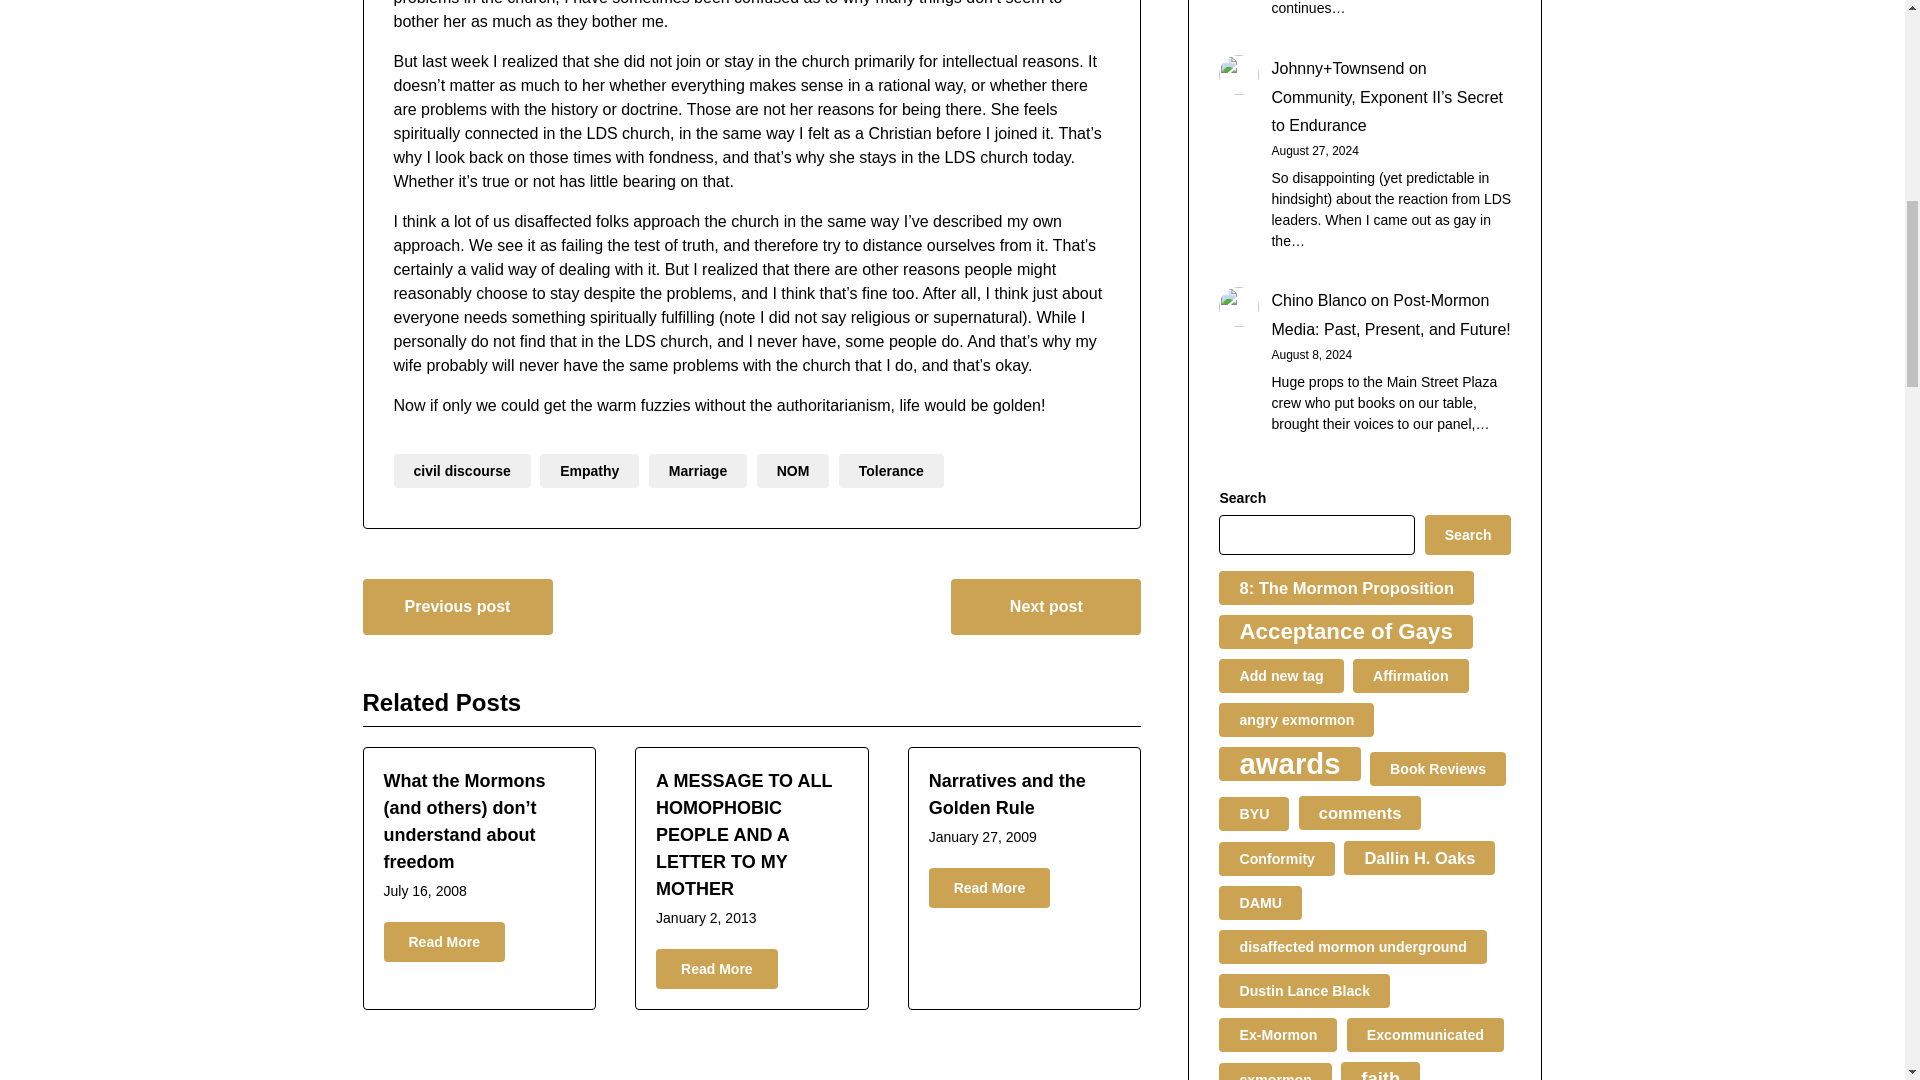  Describe the element at coordinates (697, 470) in the screenshot. I see `Marriage` at that location.